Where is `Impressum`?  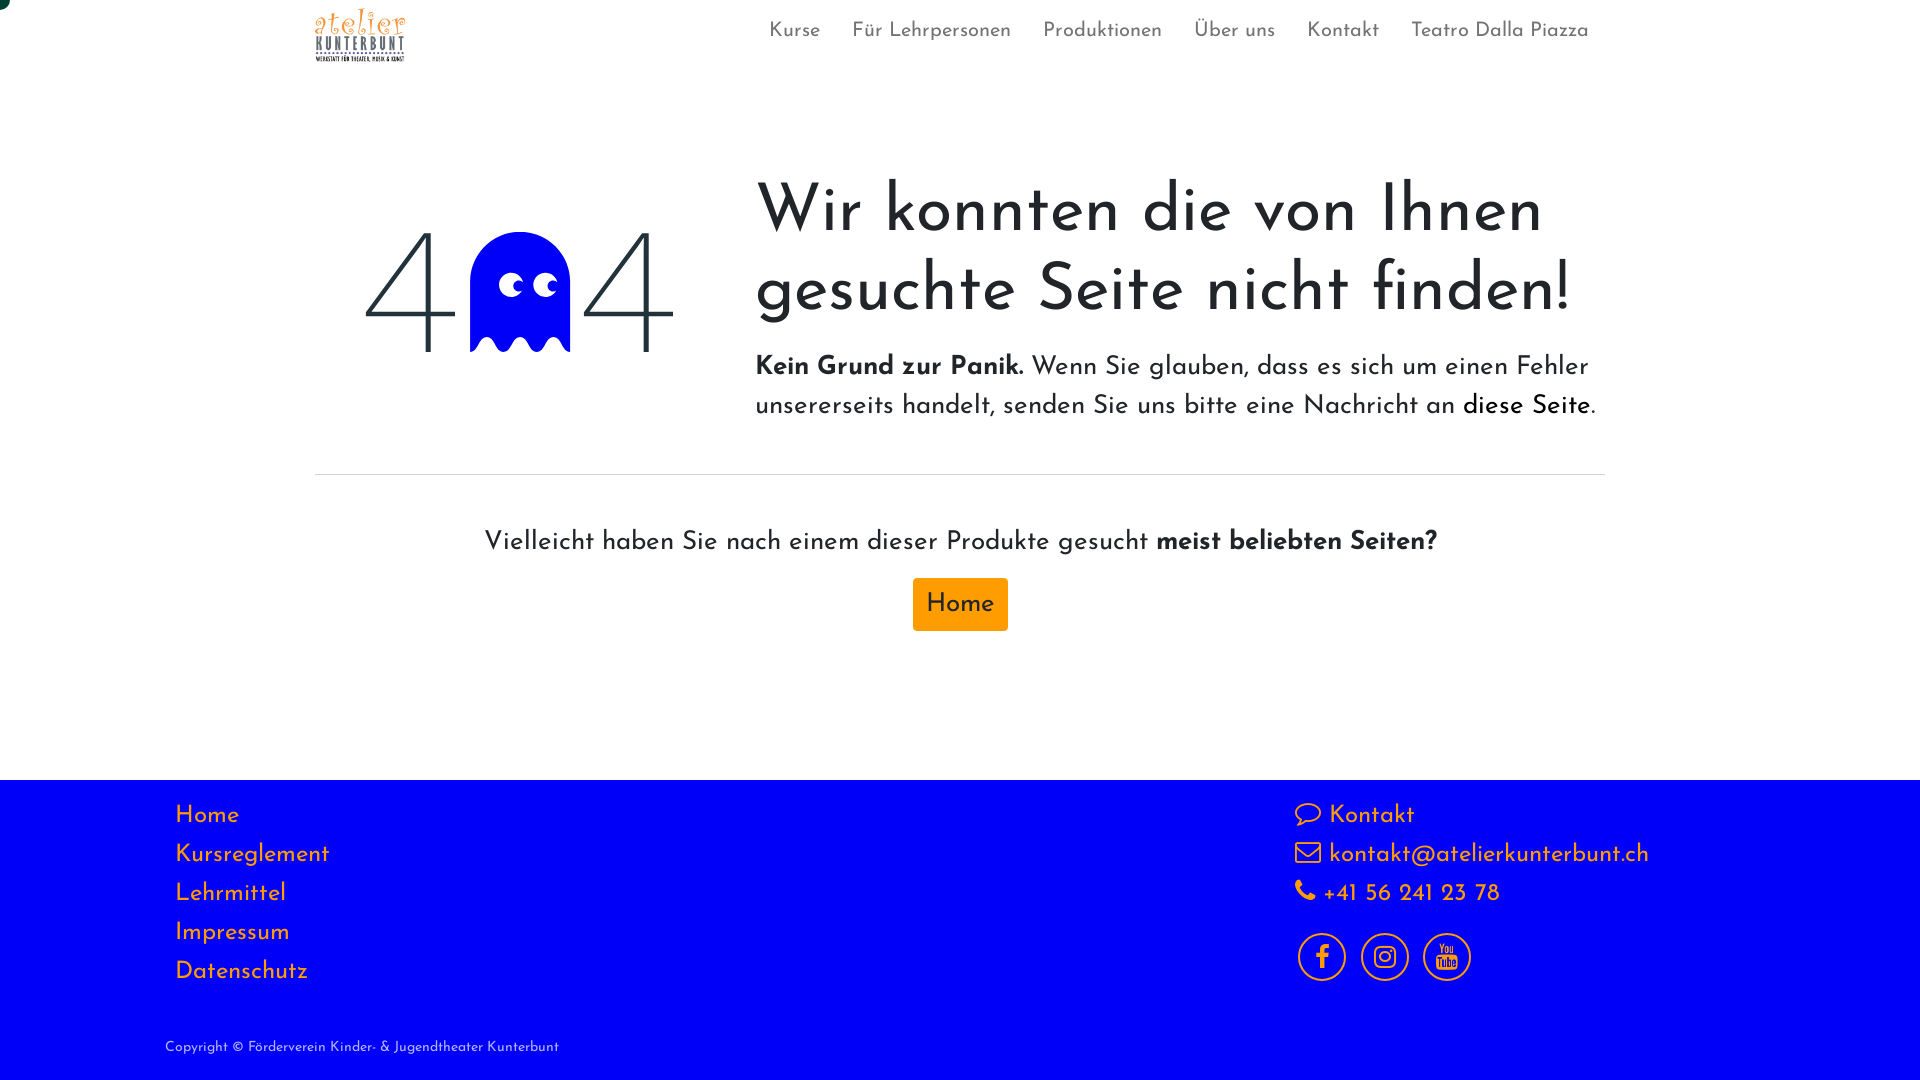 Impressum is located at coordinates (232, 933).